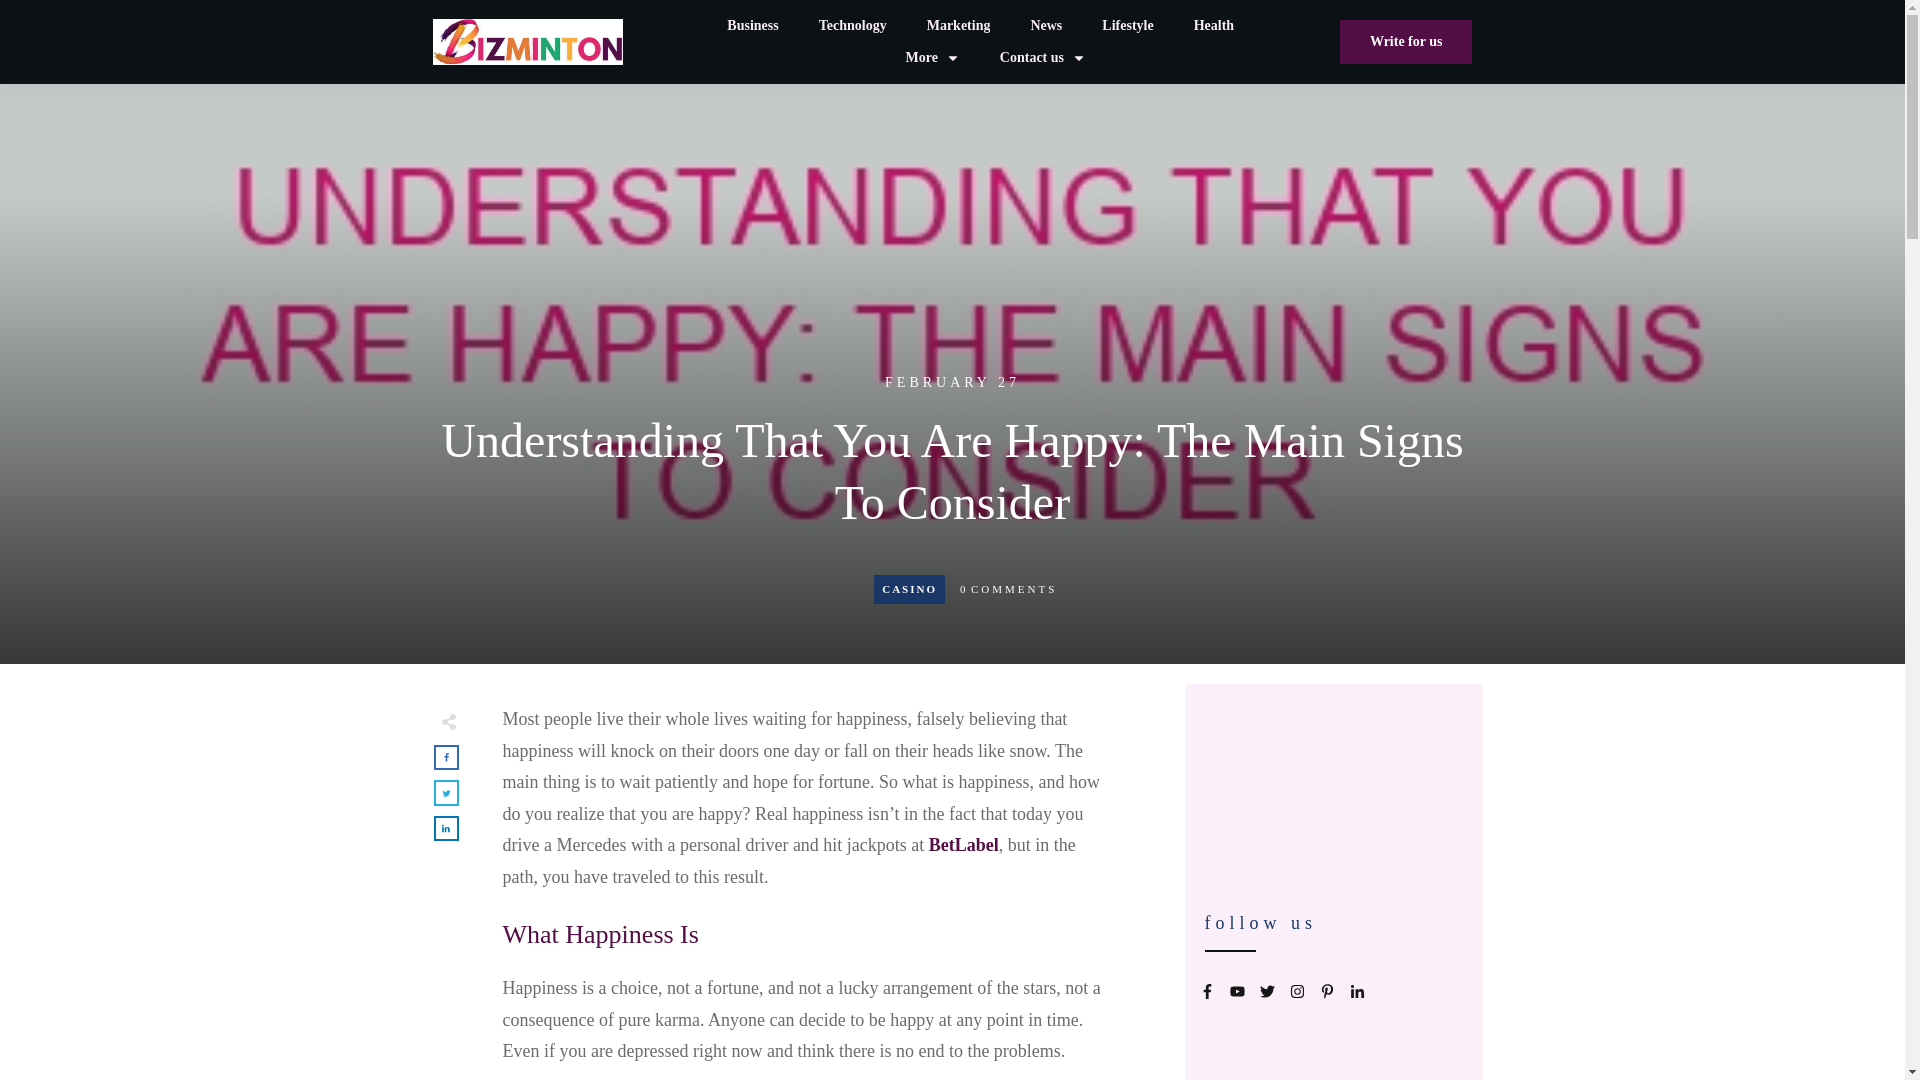 The width and height of the screenshot is (1920, 1080). What do you see at coordinates (1406, 42) in the screenshot?
I see `Write for us` at bounding box center [1406, 42].